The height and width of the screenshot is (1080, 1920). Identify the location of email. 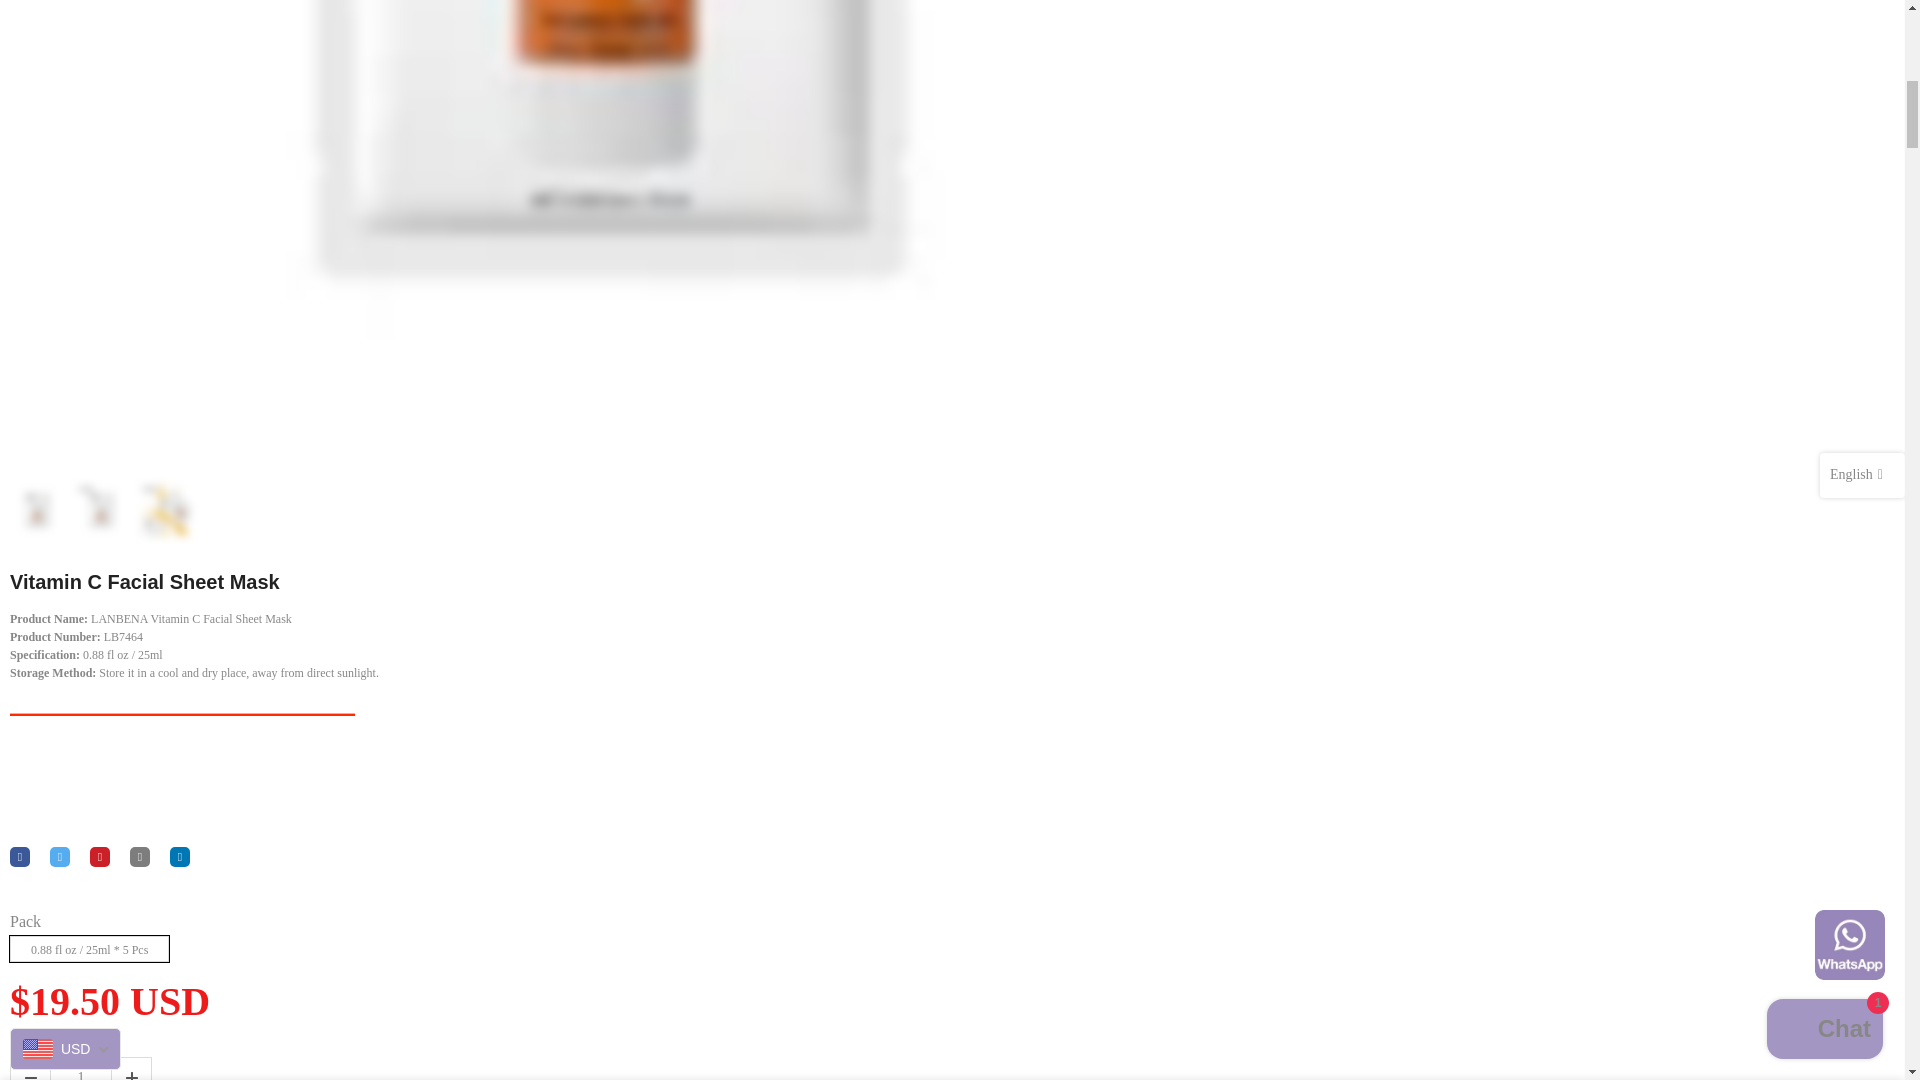
(140, 856).